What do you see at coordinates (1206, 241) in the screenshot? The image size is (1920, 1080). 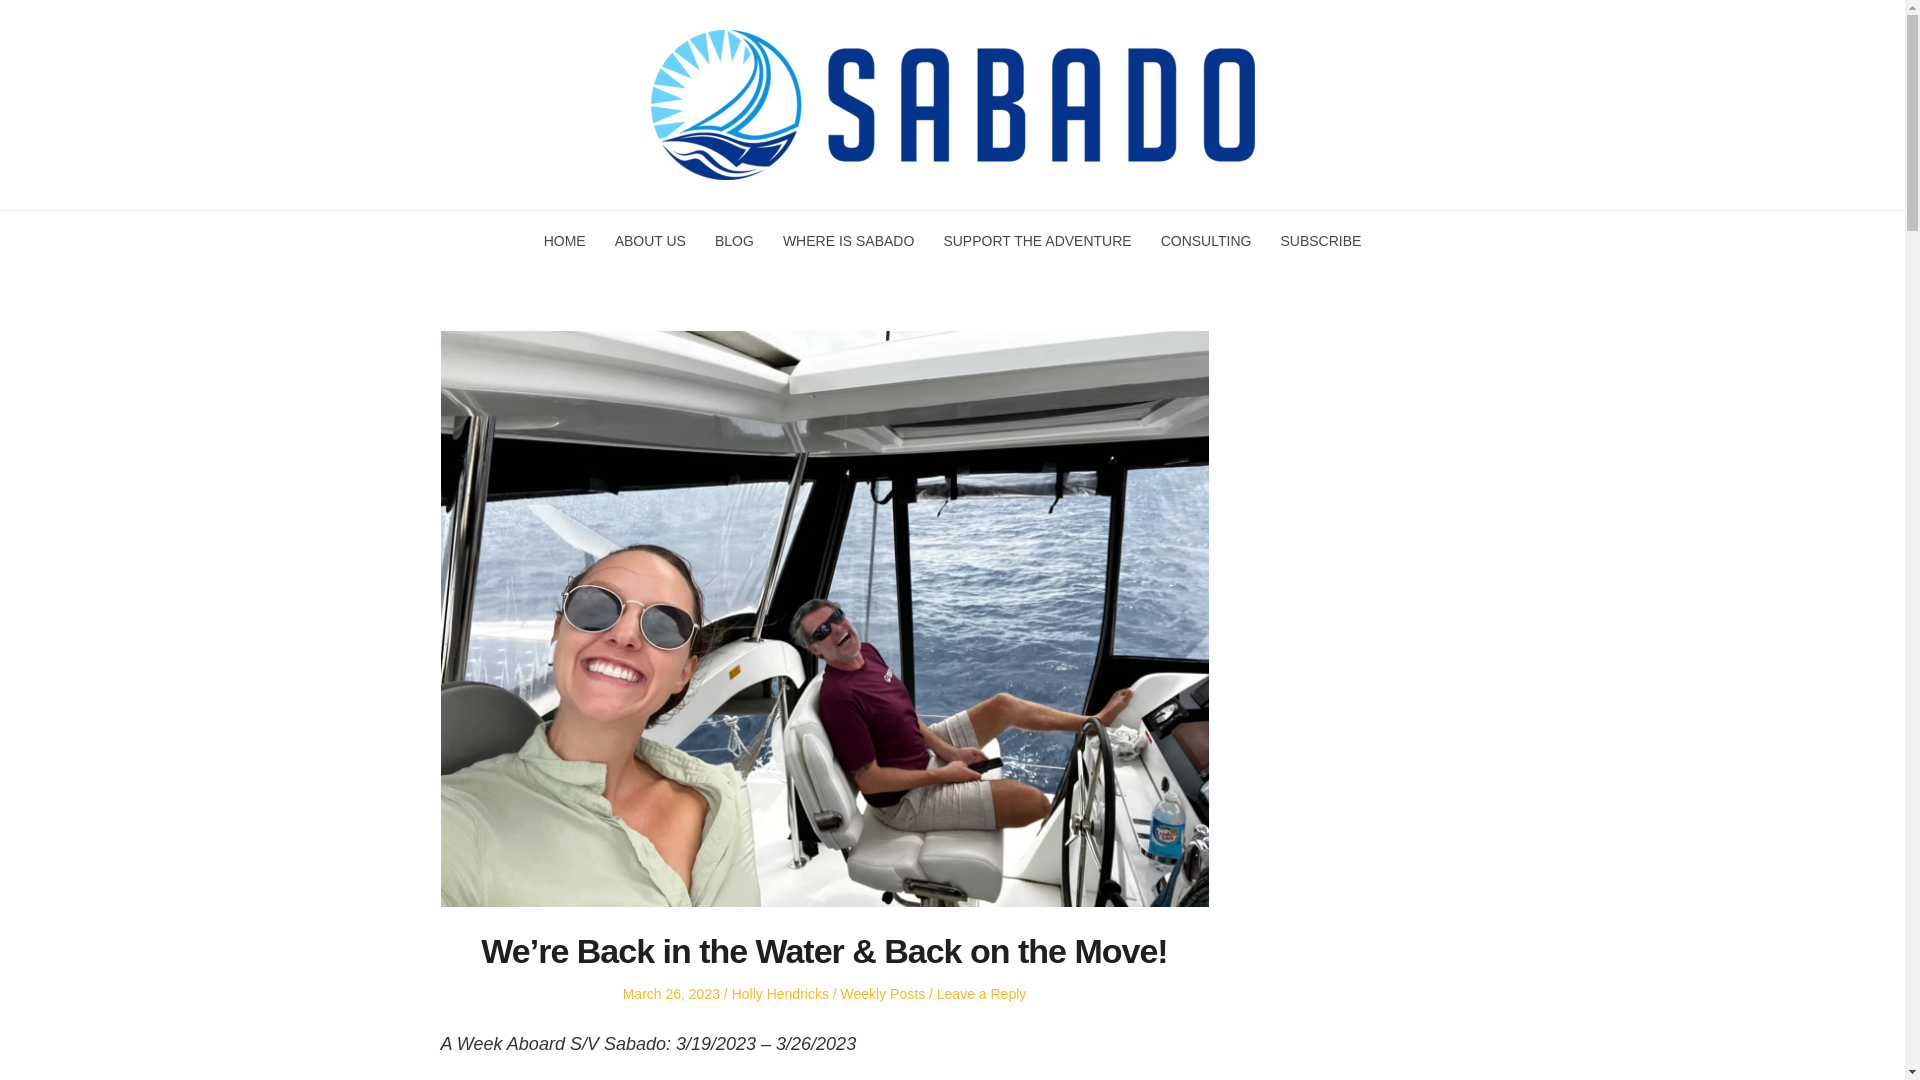 I see `CONSULTING` at bounding box center [1206, 241].